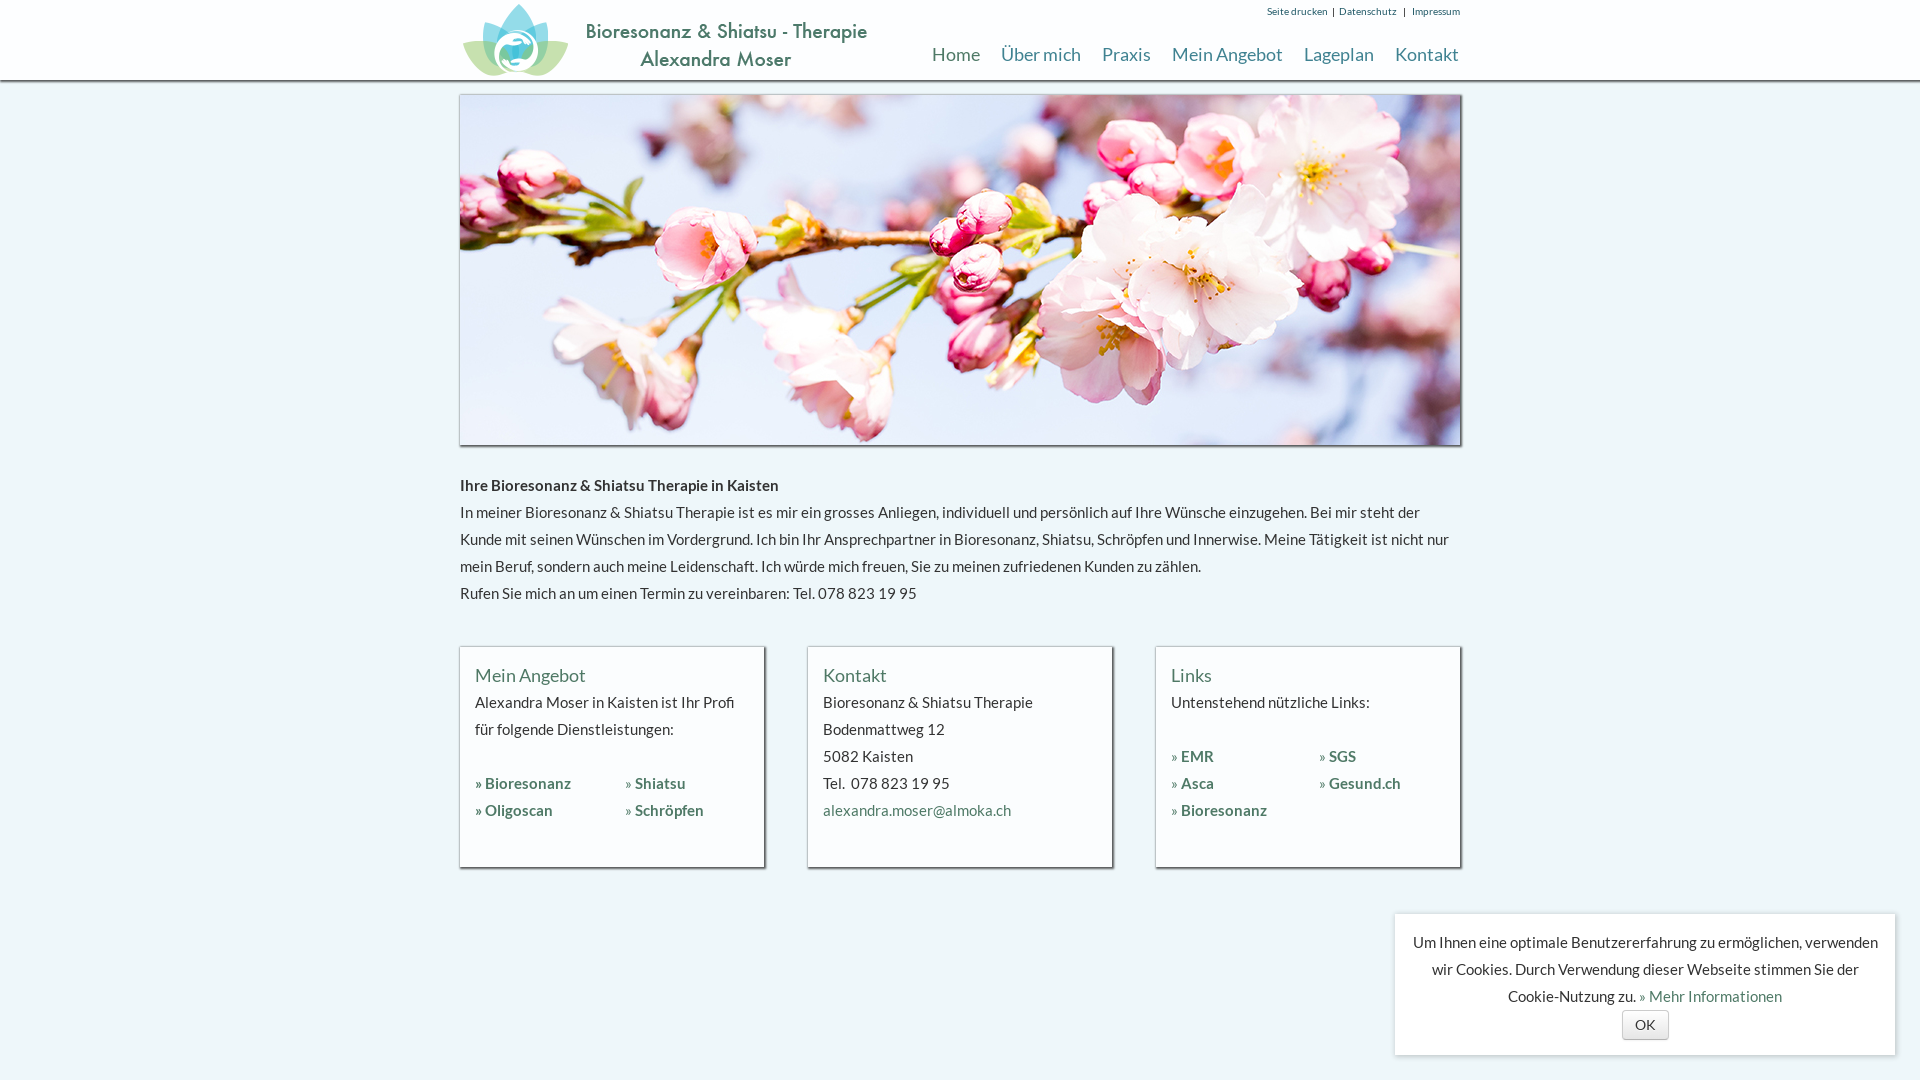  What do you see at coordinates (917, 810) in the screenshot?
I see `alexandra.moser@almoka.ch` at bounding box center [917, 810].